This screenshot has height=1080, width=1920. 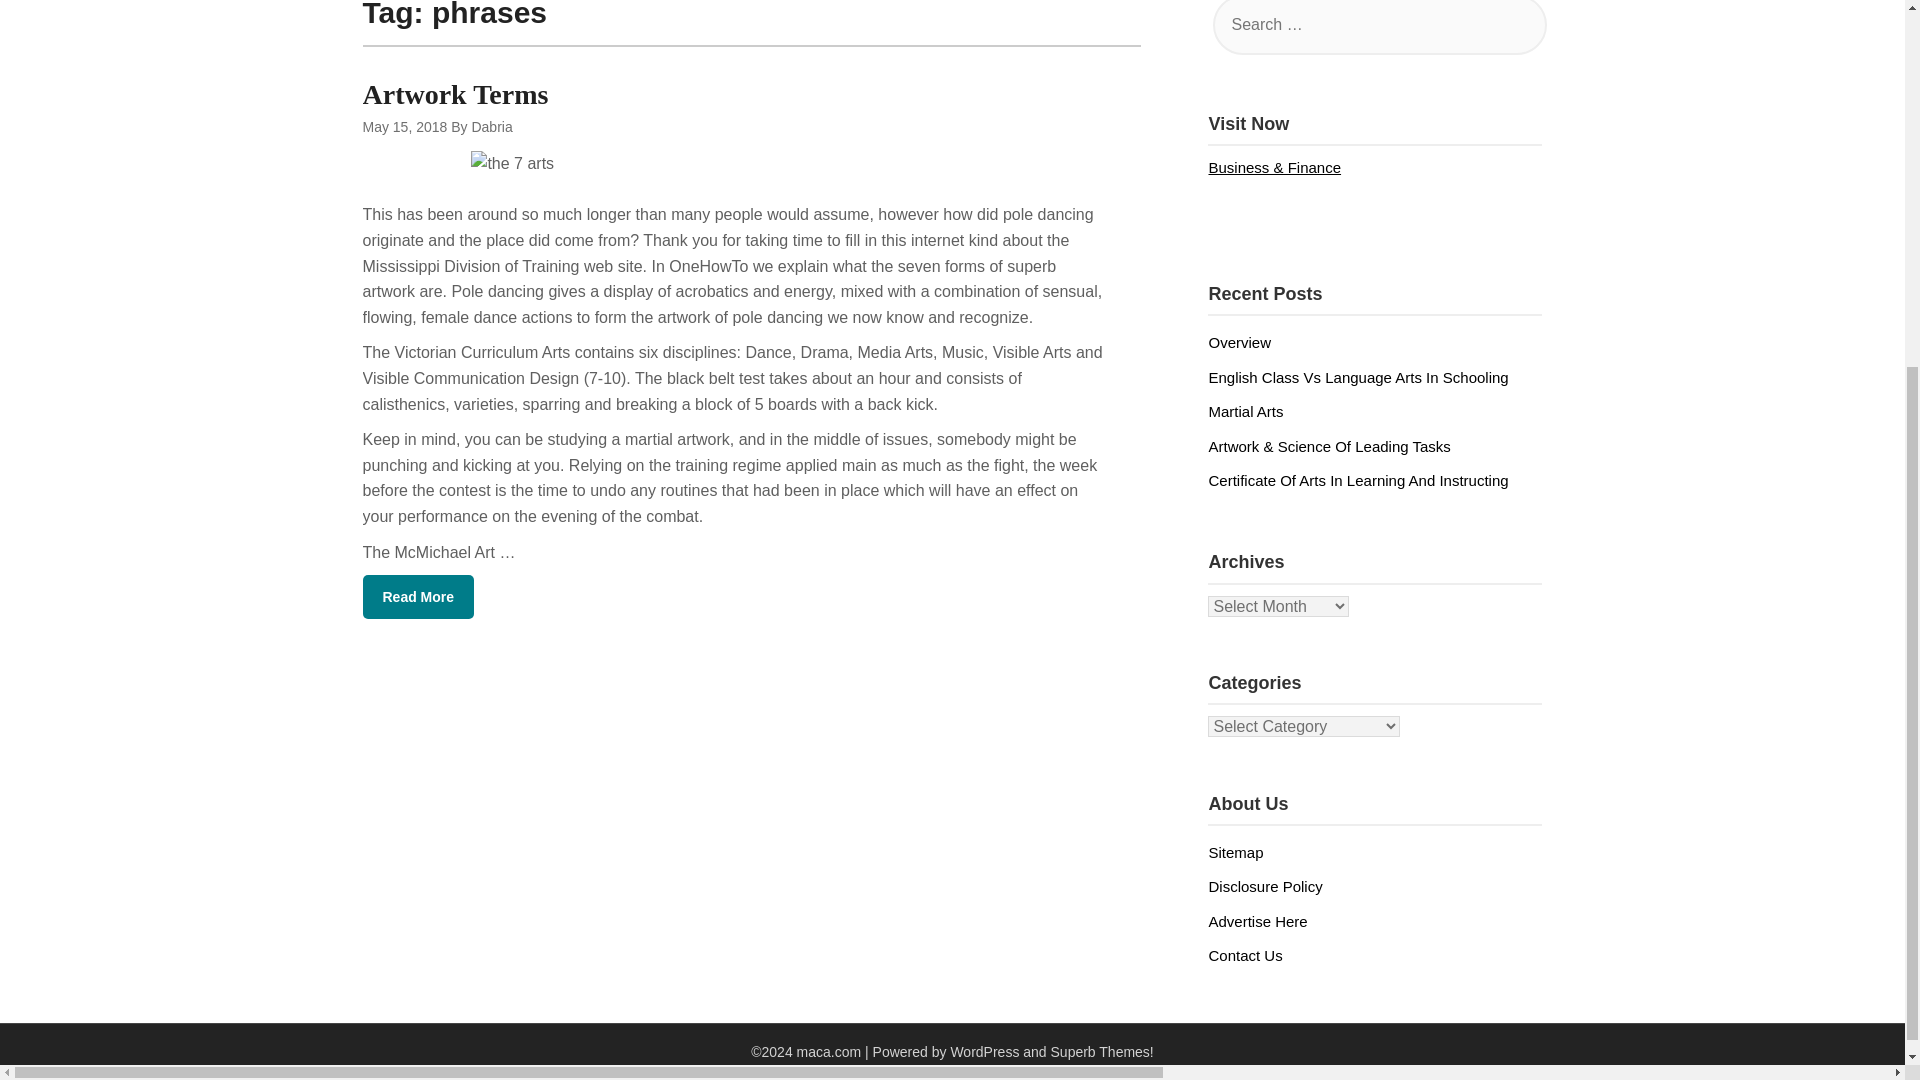 What do you see at coordinates (454, 93) in the screenshot?
I see `Artwork Terms` at bounding box center [454, 93].